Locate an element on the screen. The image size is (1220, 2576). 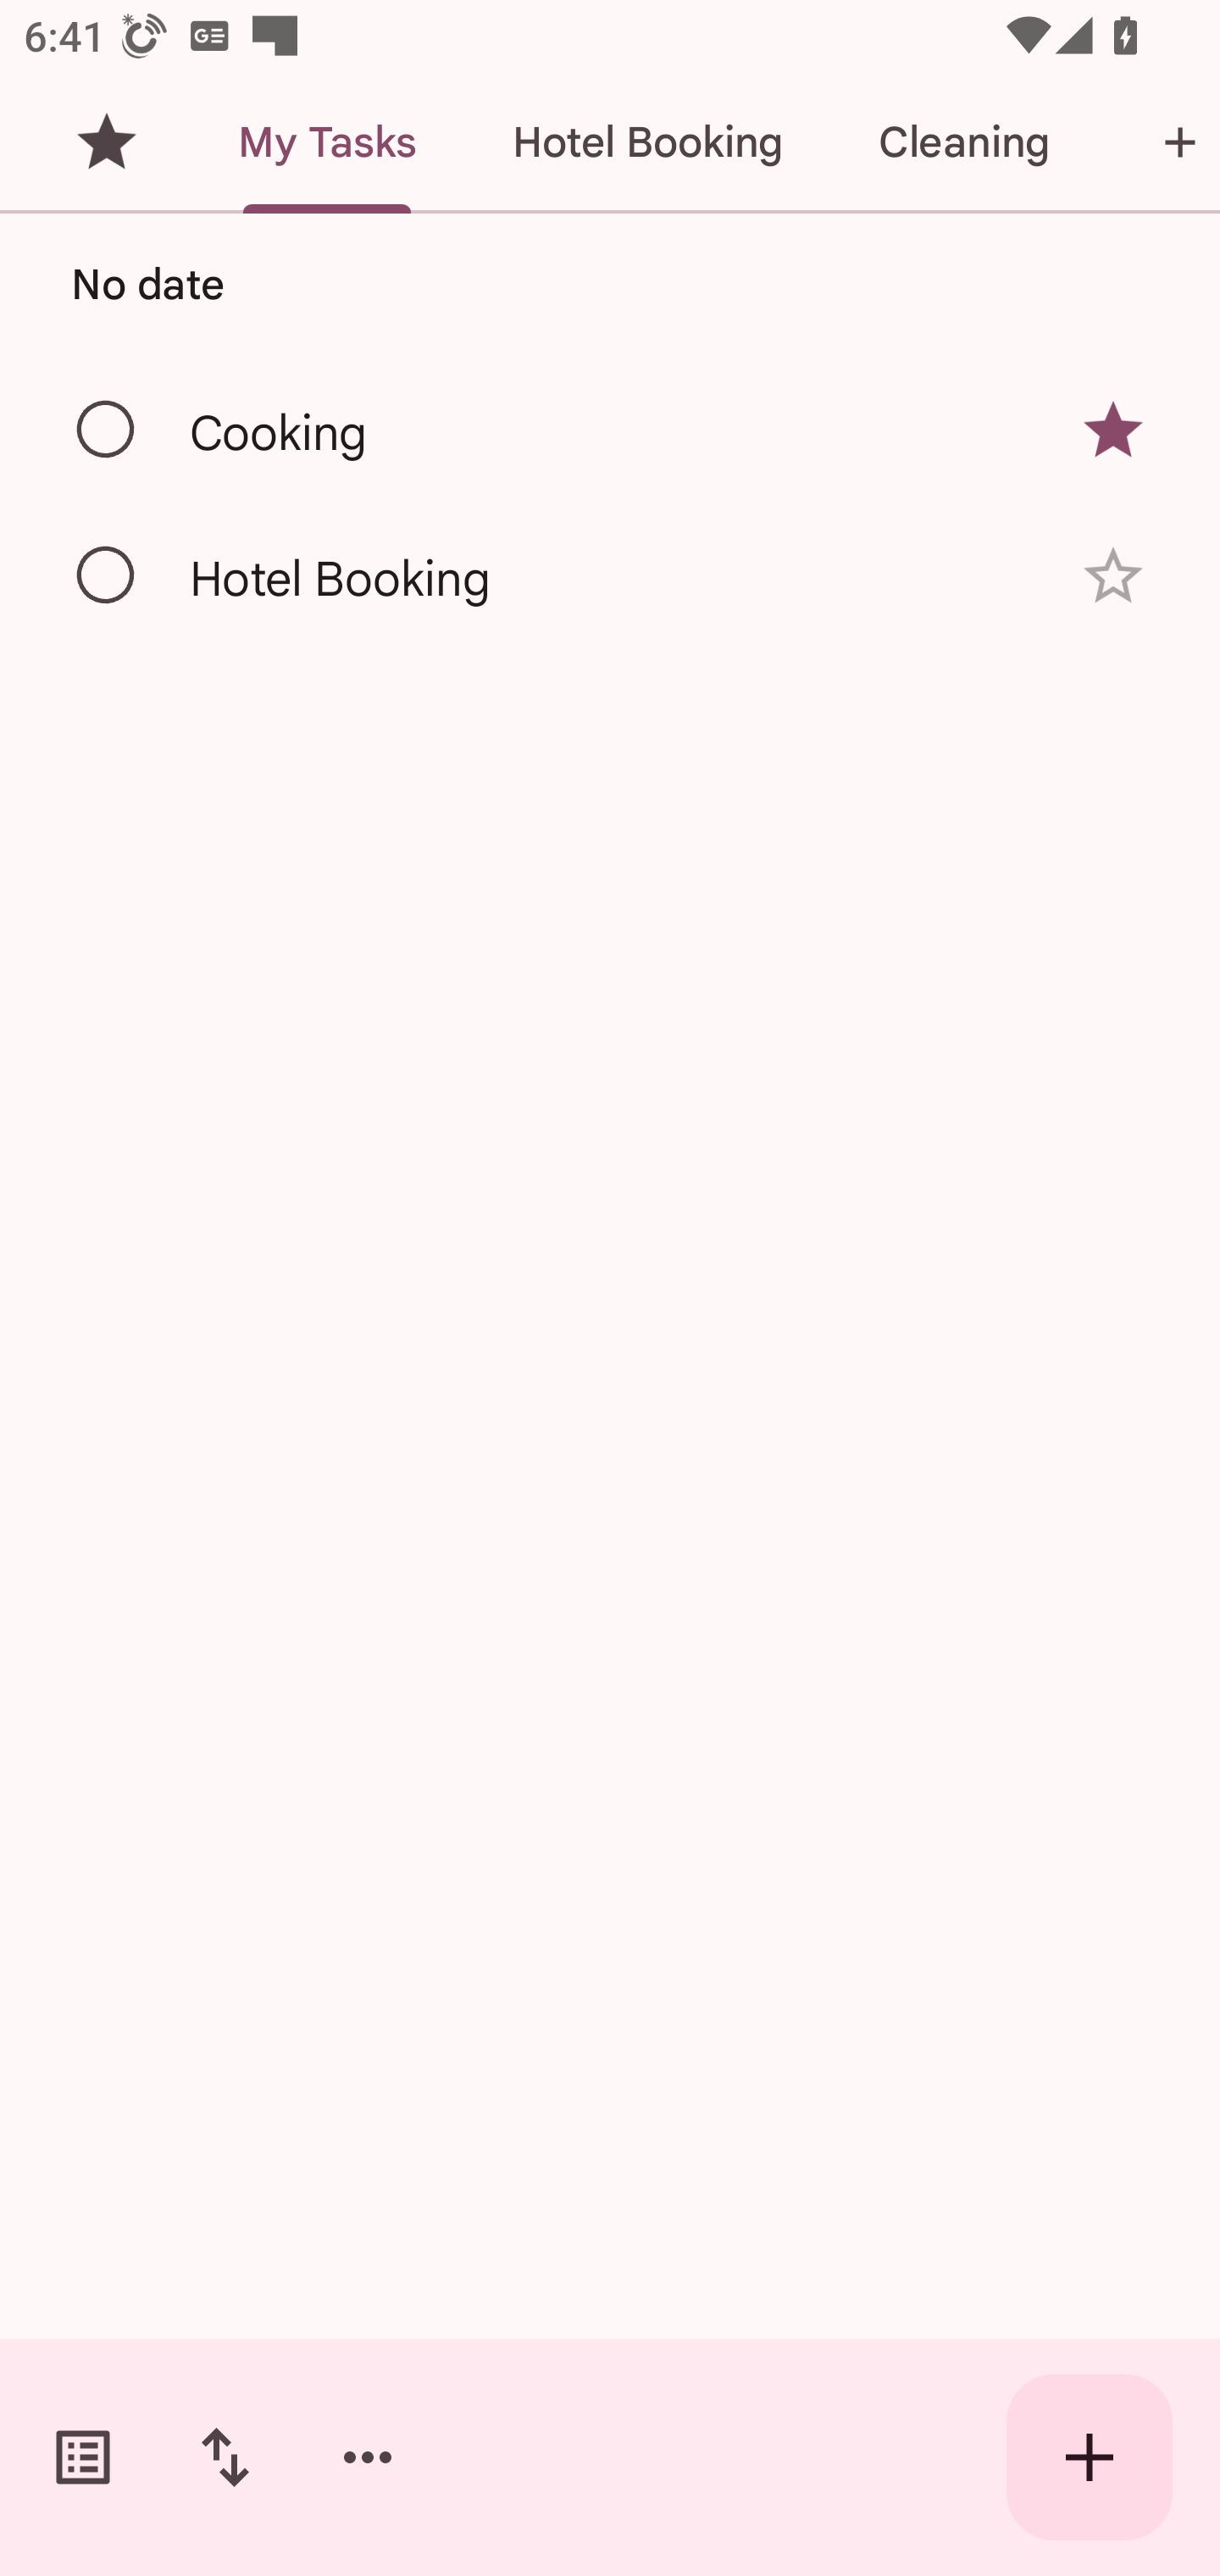
Mark as complete is located at coordinates (107, 430).